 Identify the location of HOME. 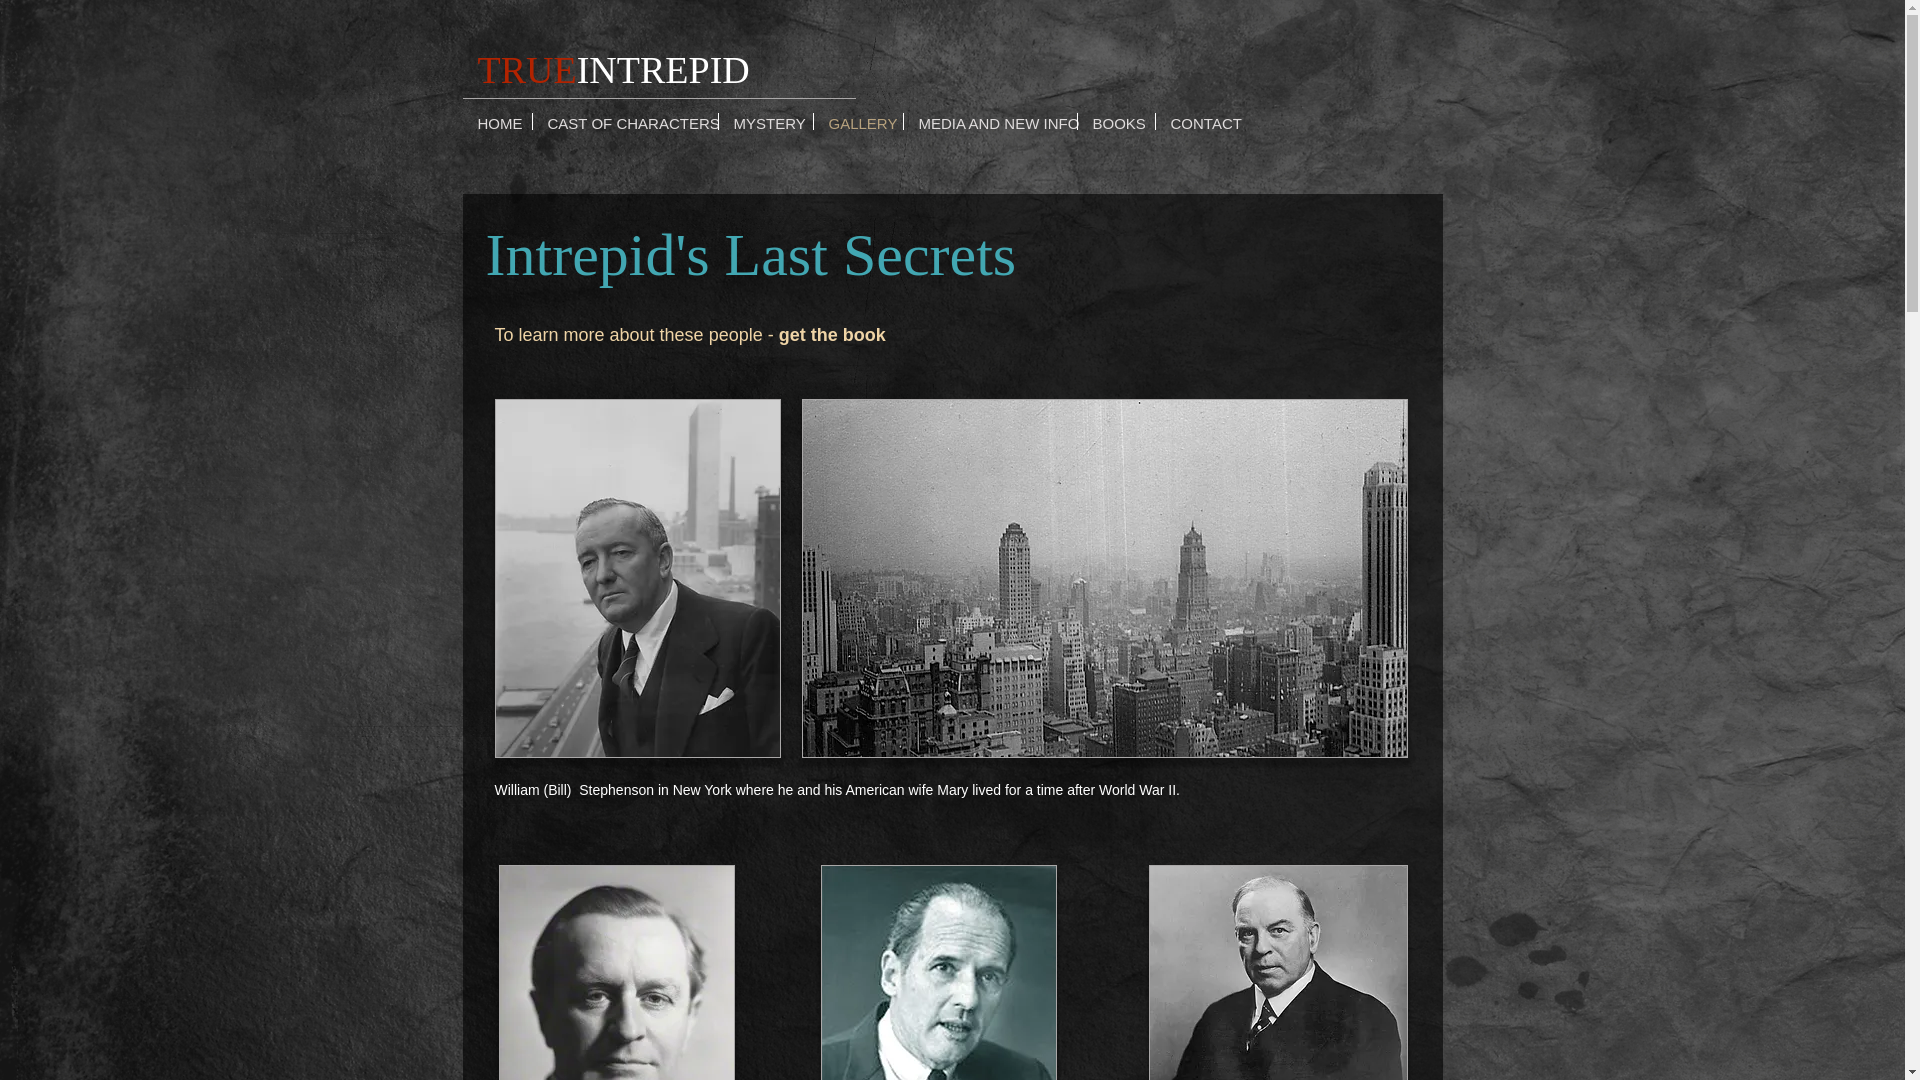
(496, 121).